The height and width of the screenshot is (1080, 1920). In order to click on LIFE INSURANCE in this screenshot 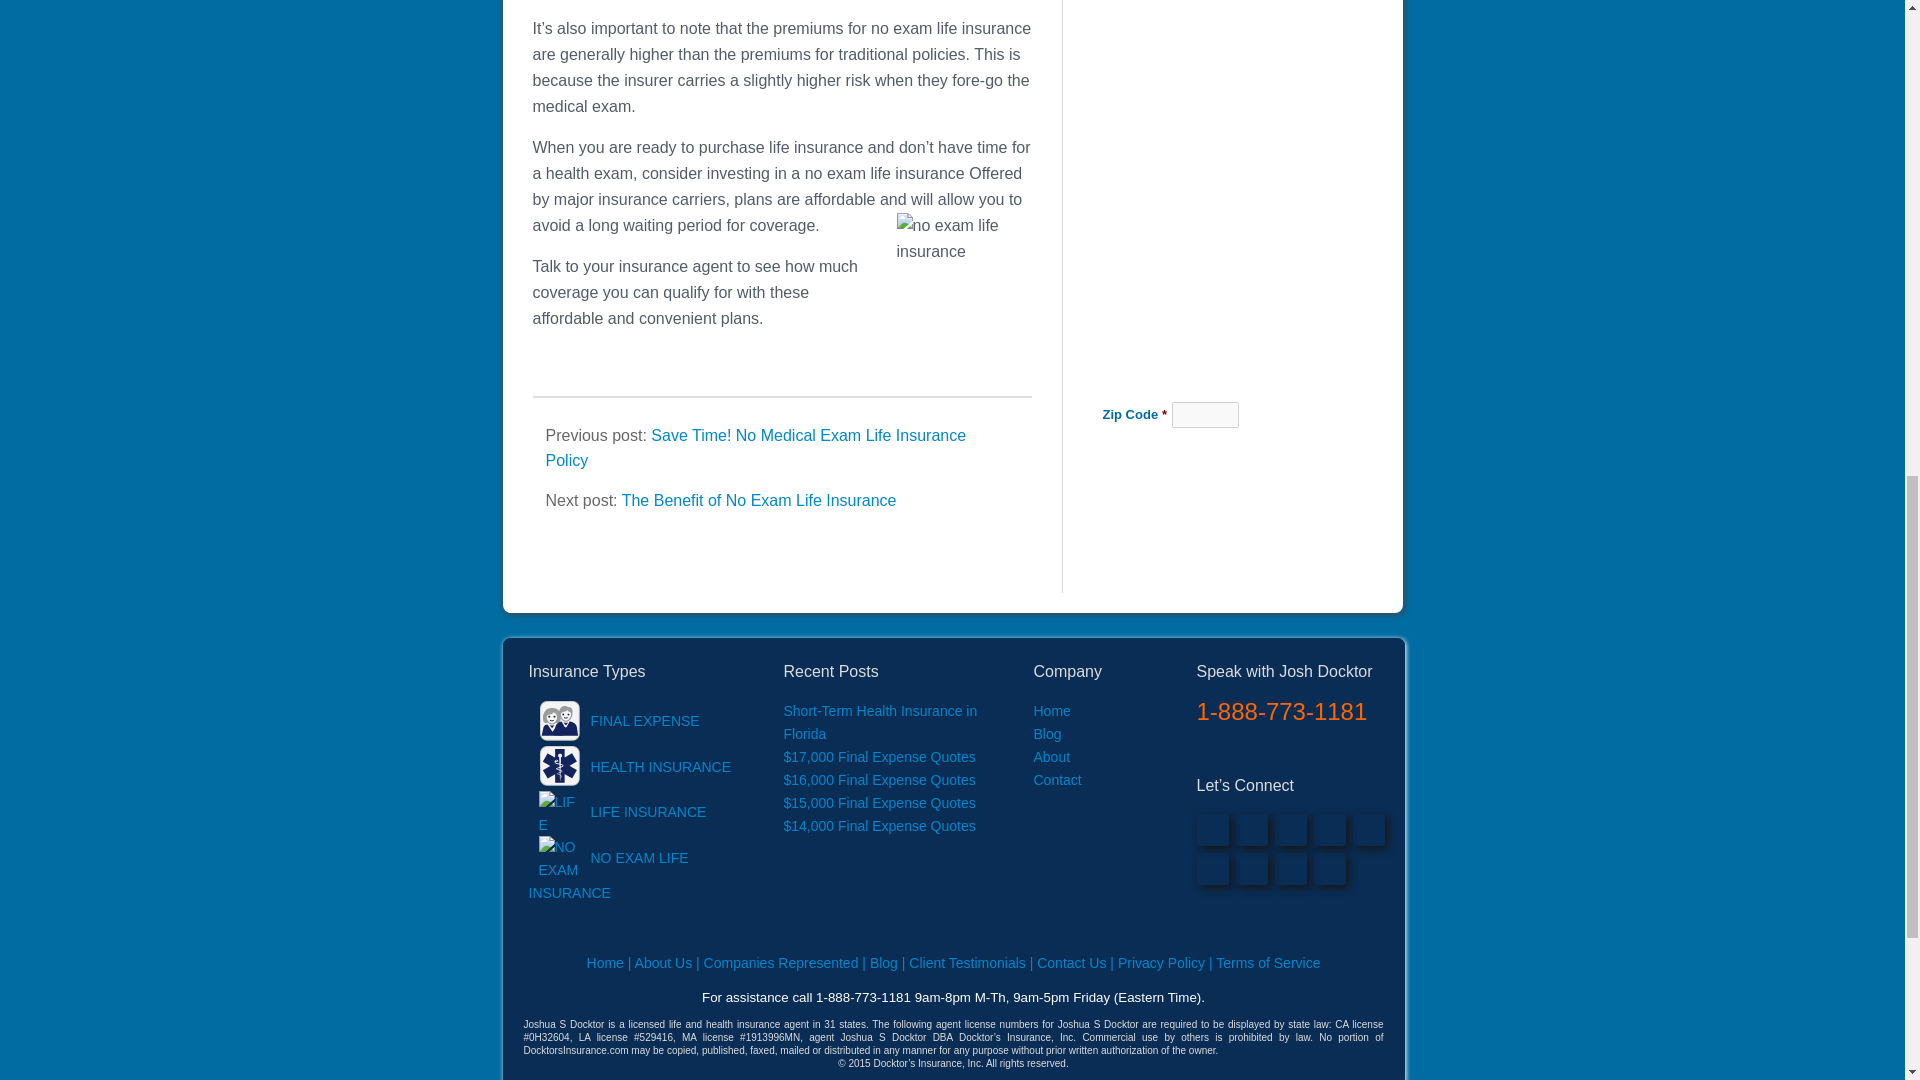, I will do `click(617, 811)`.